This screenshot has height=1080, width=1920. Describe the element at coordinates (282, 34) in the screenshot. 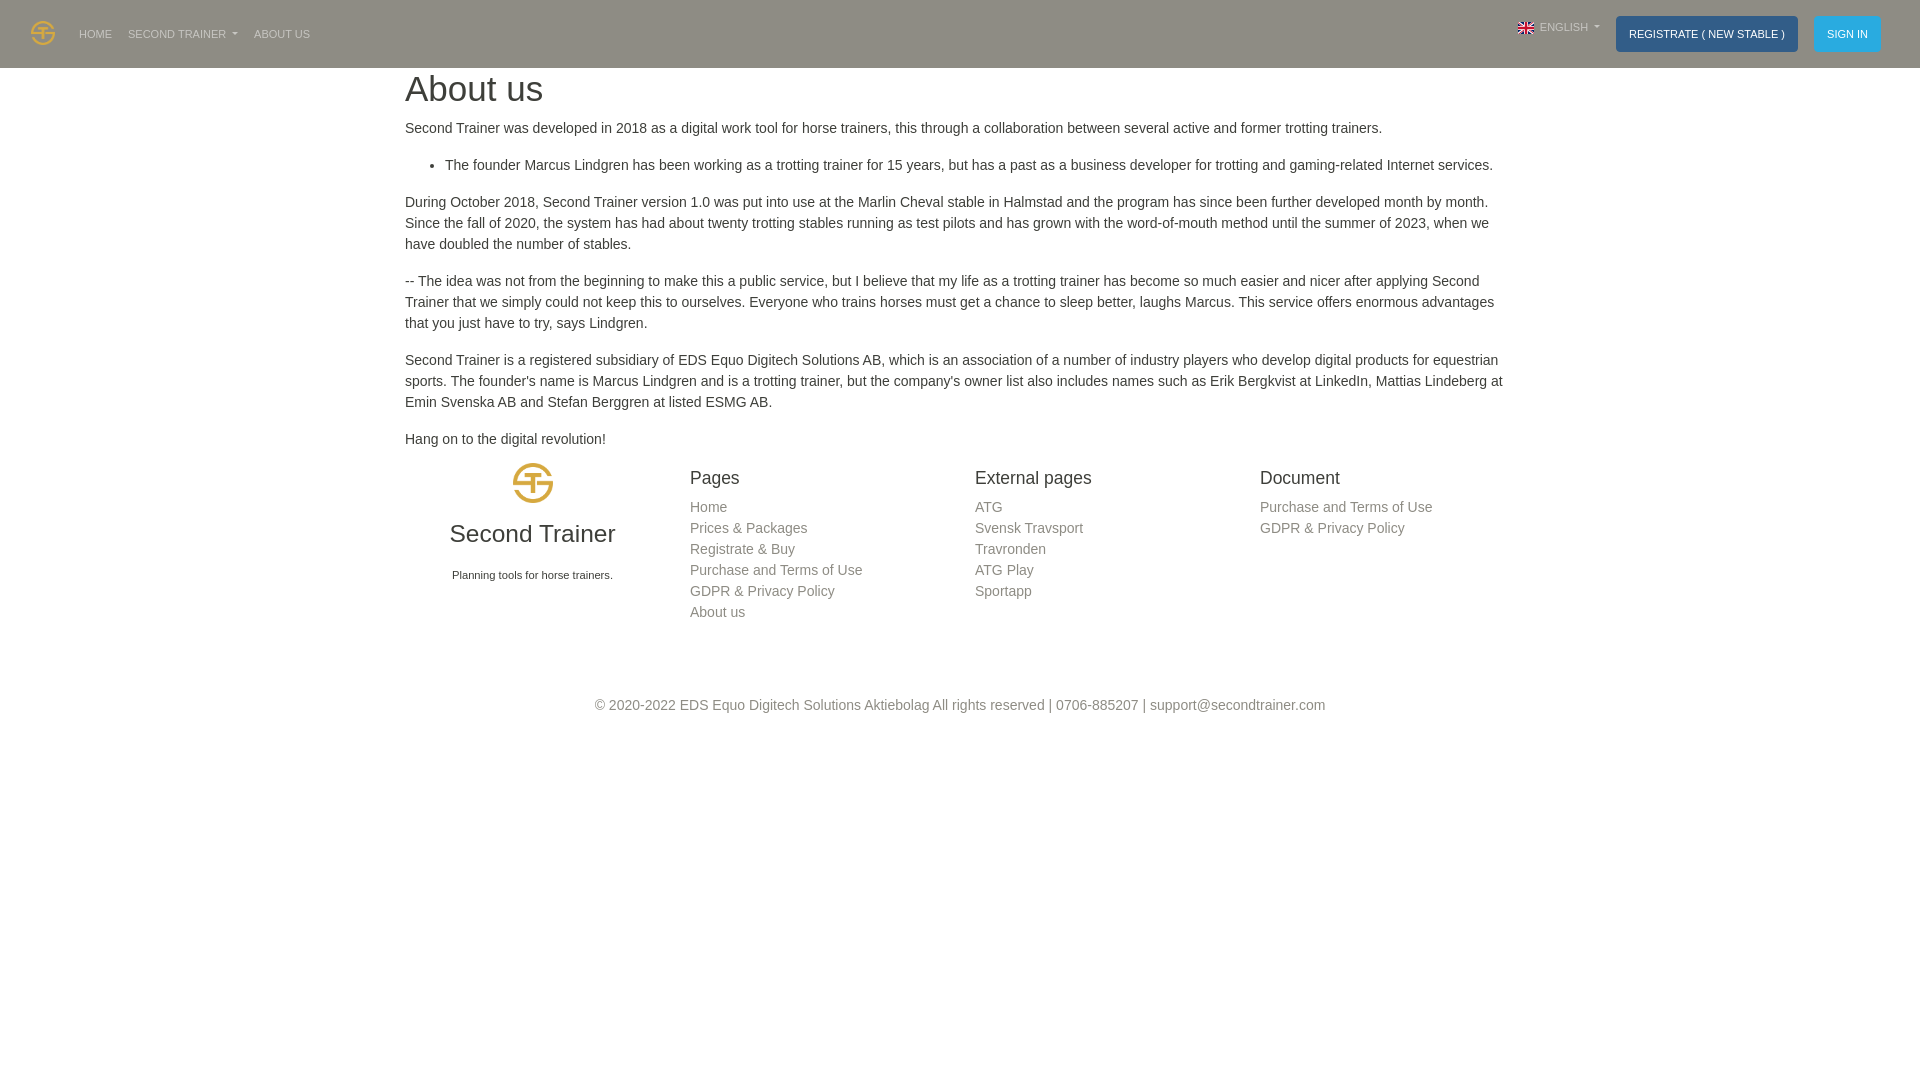

I see `ABOUT US` at that location.